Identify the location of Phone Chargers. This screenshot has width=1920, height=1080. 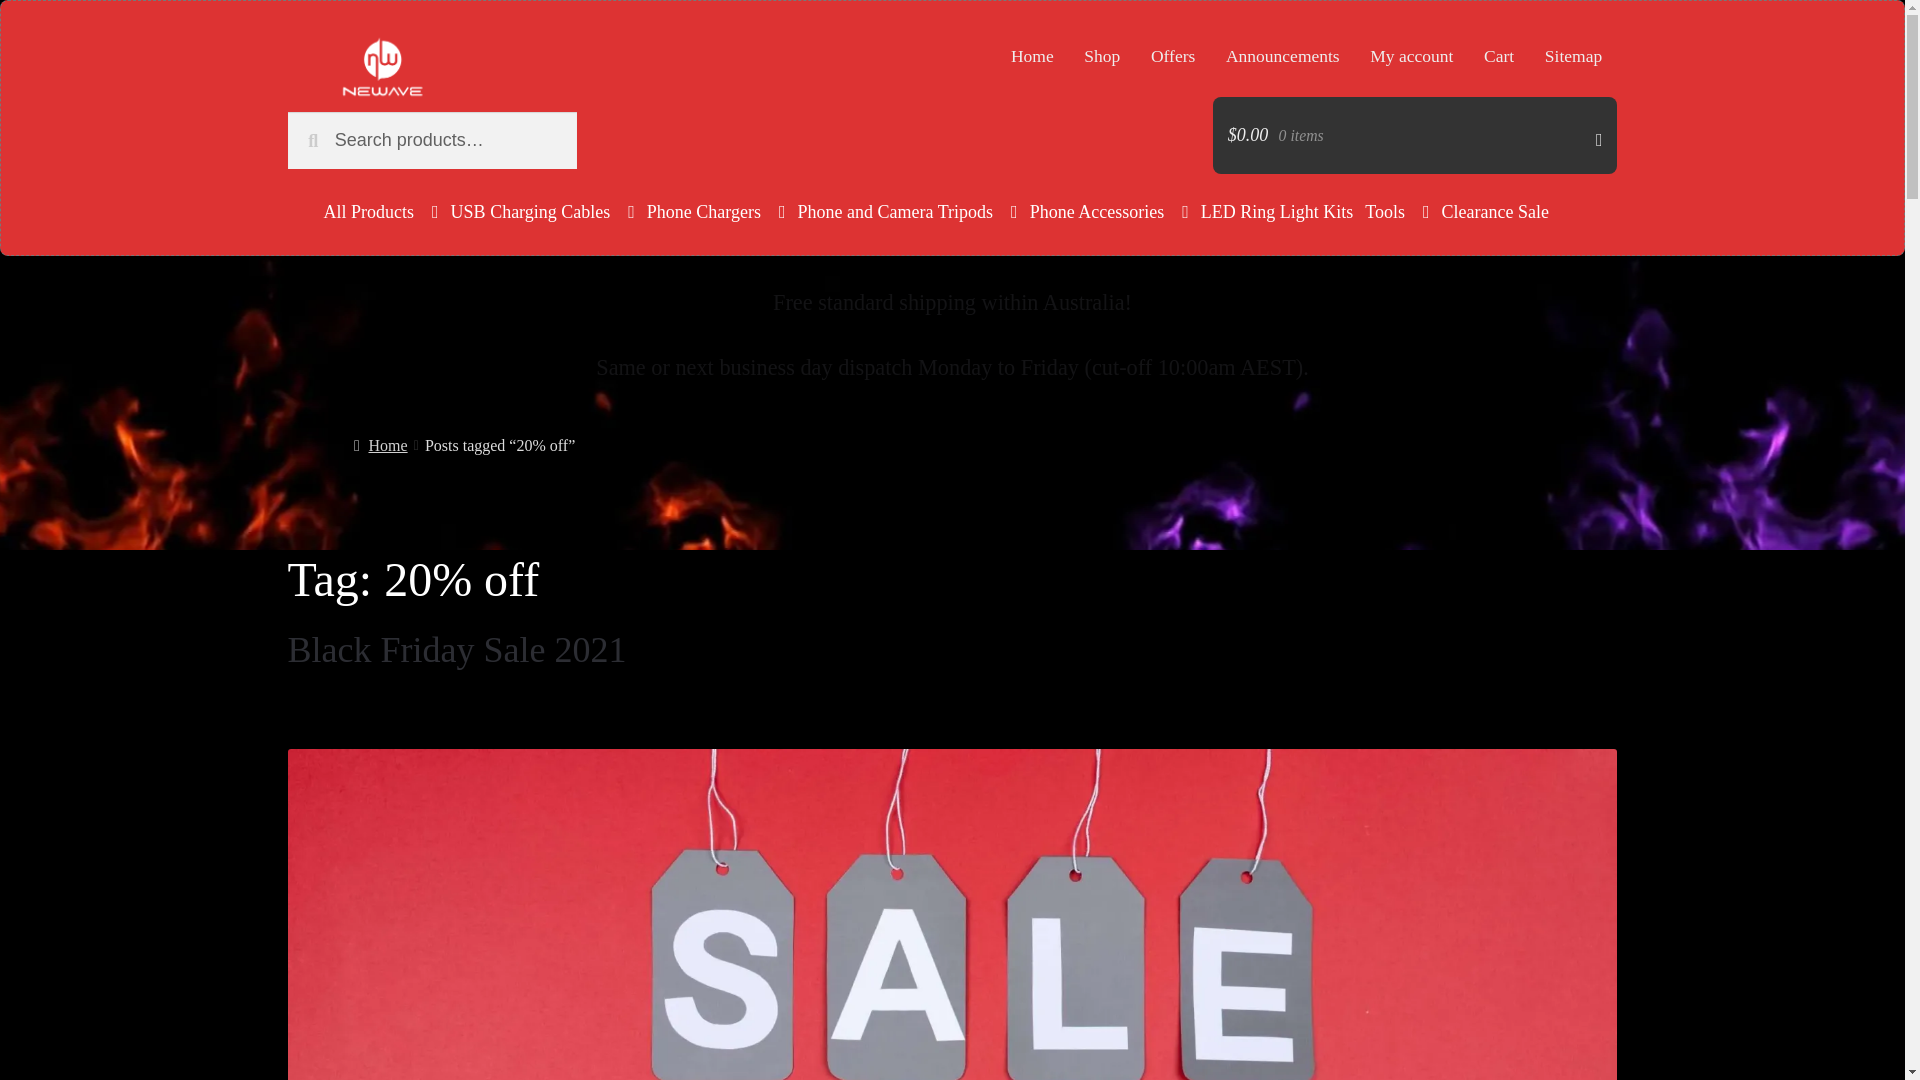
(716, 211).